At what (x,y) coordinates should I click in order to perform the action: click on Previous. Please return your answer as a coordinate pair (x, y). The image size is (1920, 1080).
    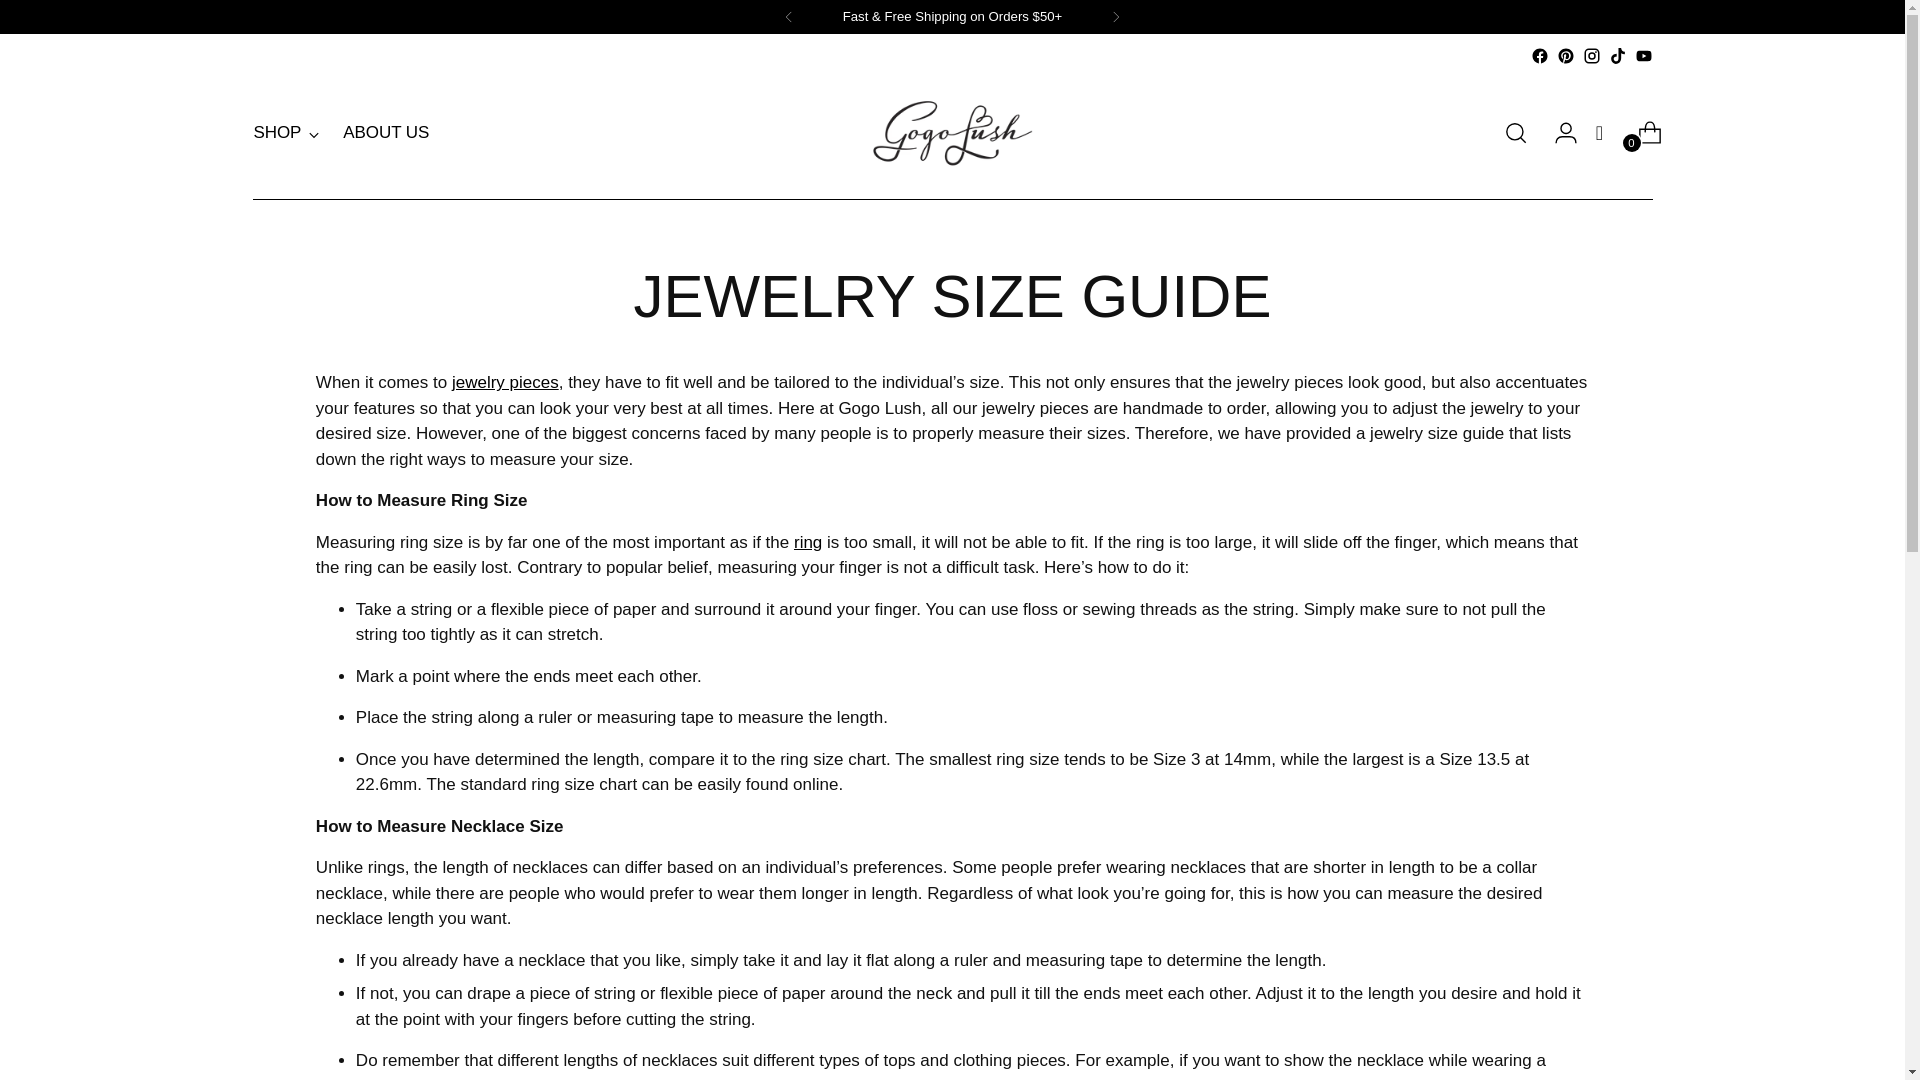
    Looking at the image, I should click on (788, 16).